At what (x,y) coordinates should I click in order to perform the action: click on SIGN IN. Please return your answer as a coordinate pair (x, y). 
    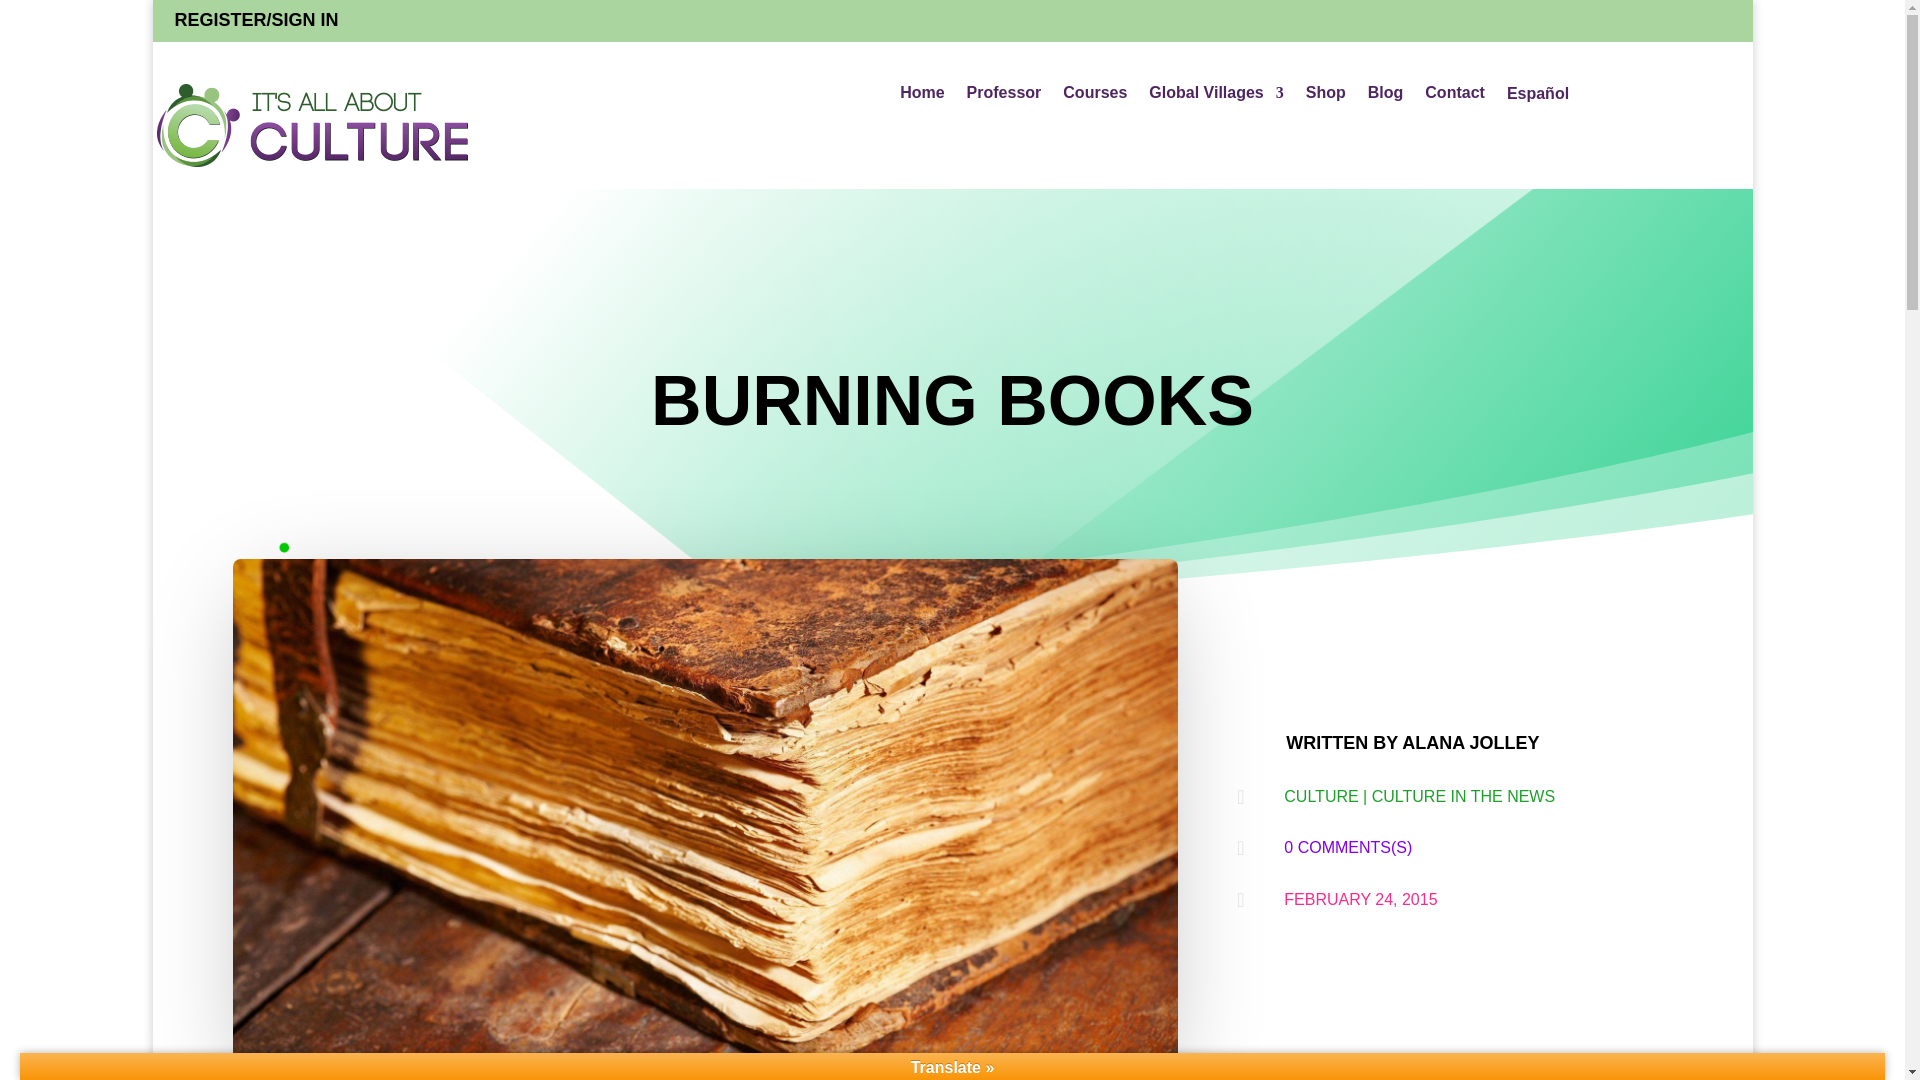
    Looking at the image, I should click on (306, 20).